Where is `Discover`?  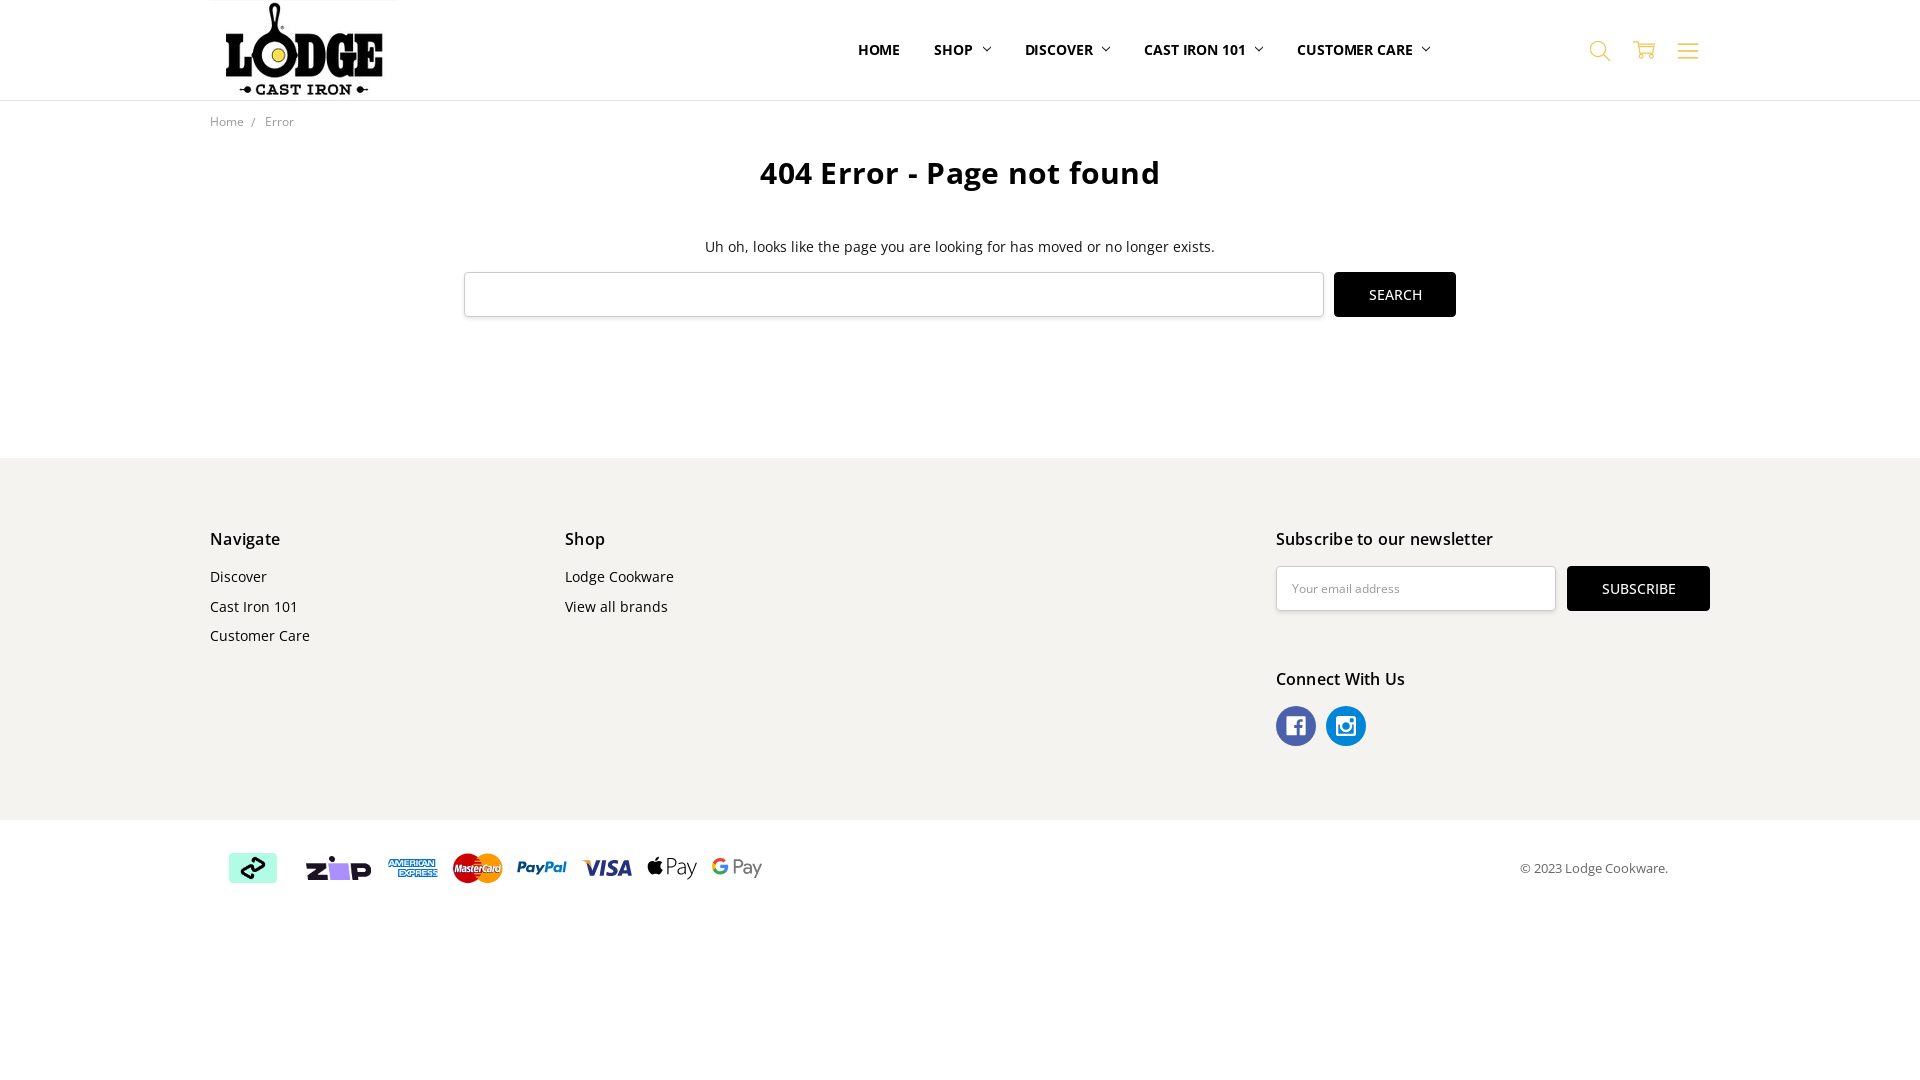 Discover is located at coordinates (238, 576).